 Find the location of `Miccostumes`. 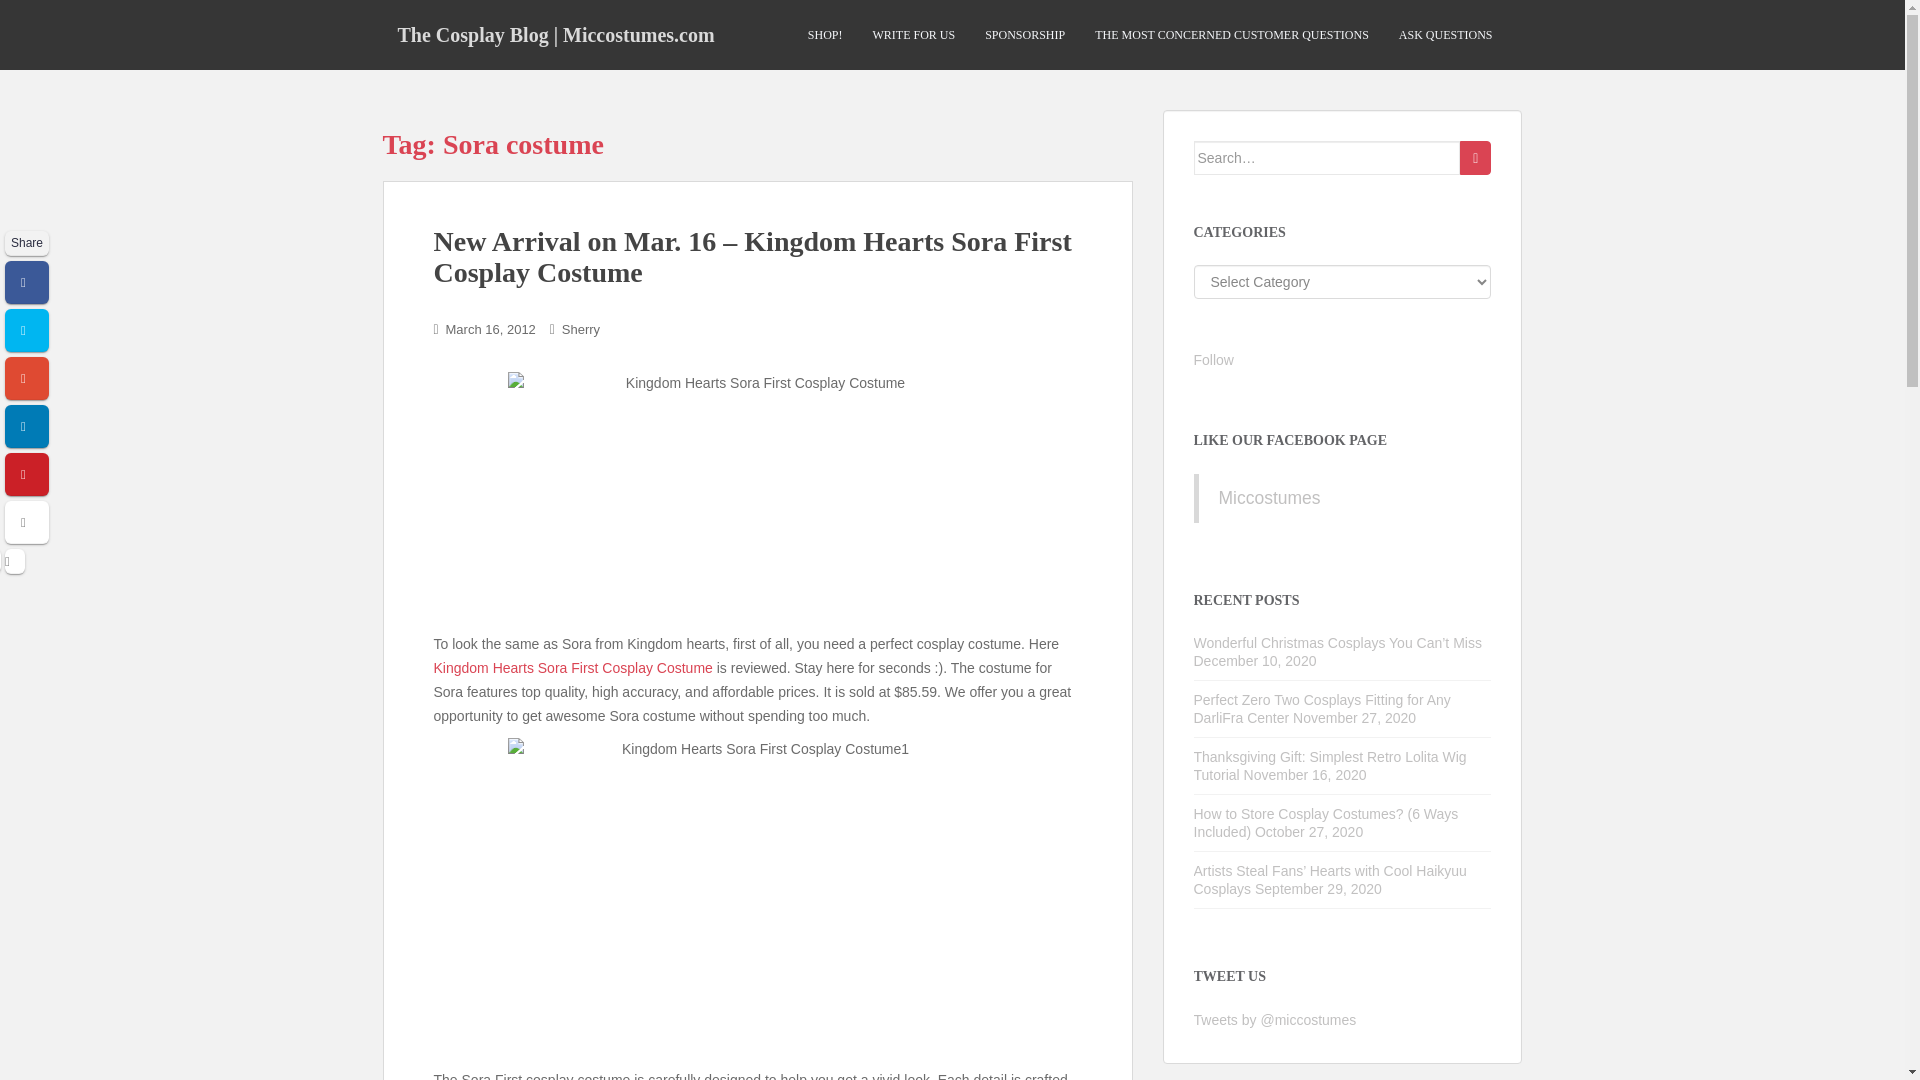

Miccostumes is located at coordinates (1268, 498).